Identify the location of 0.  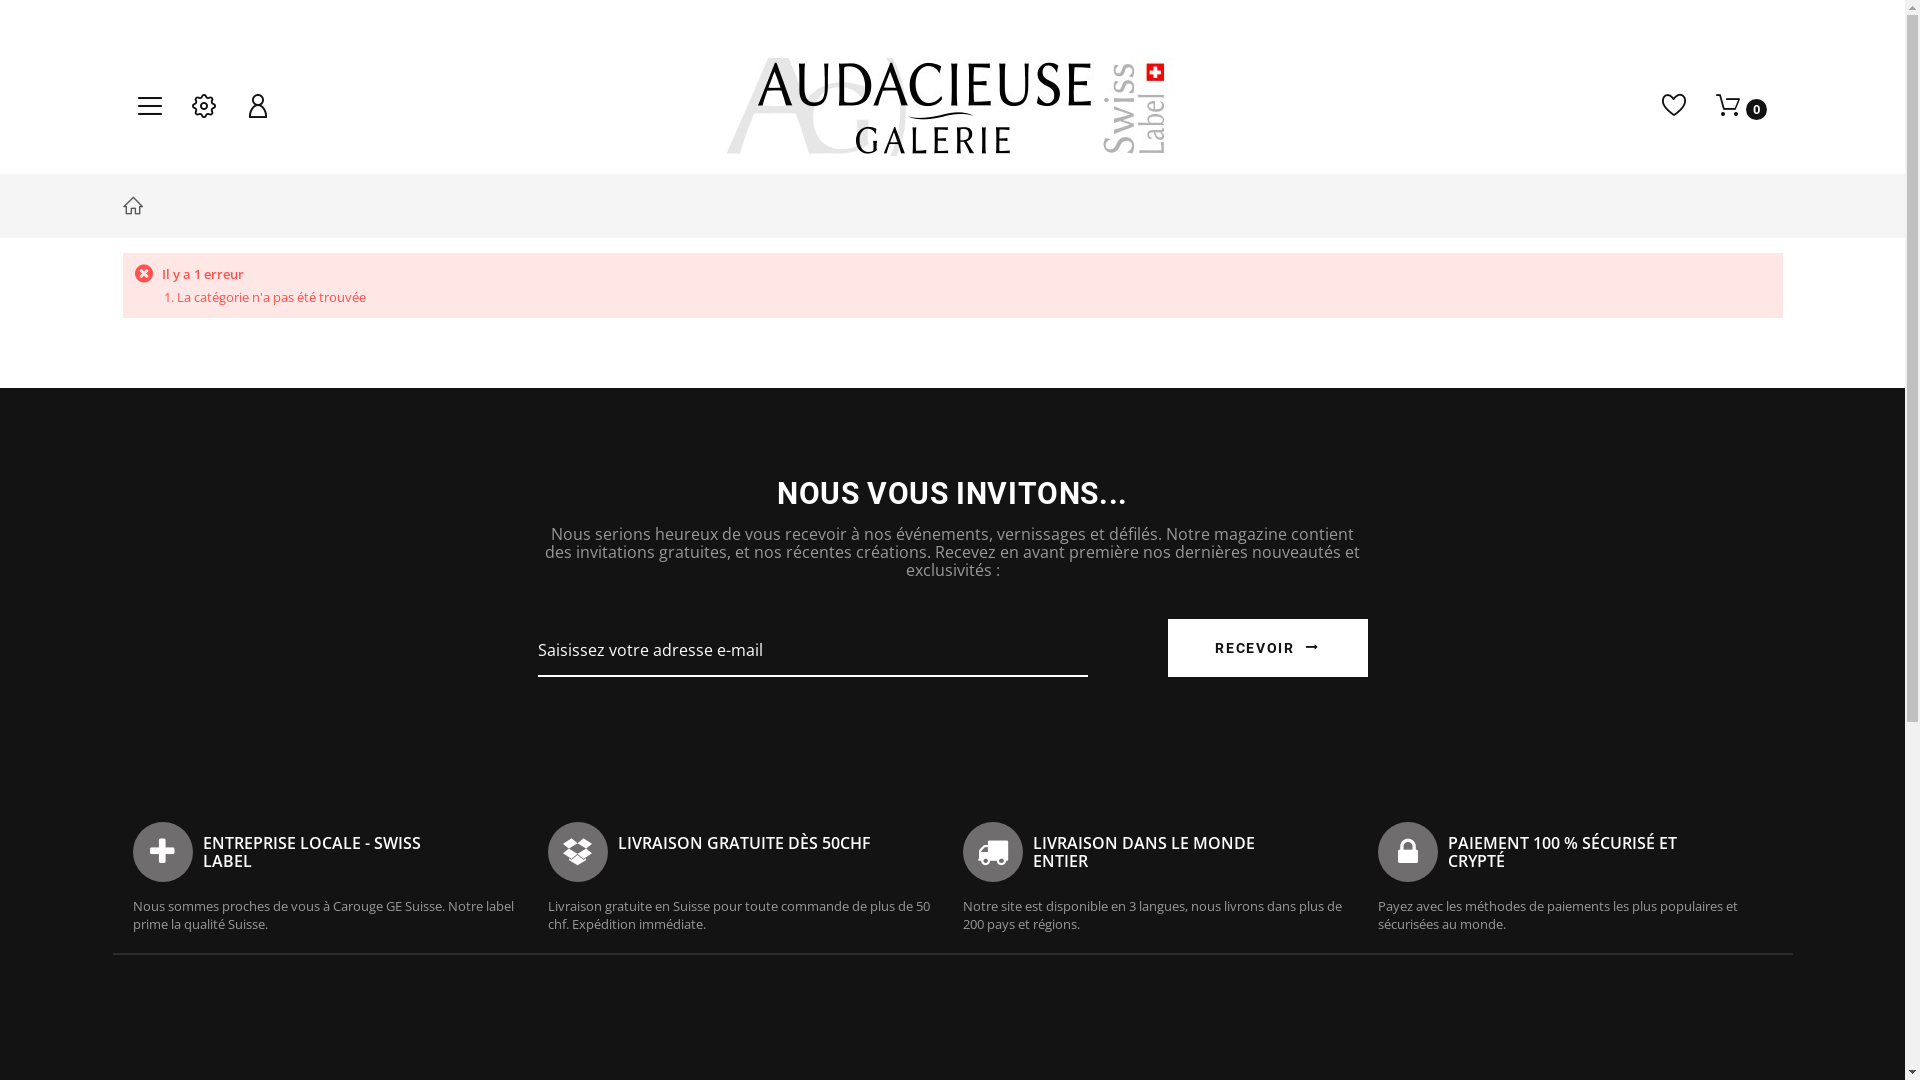
(1742, 107).